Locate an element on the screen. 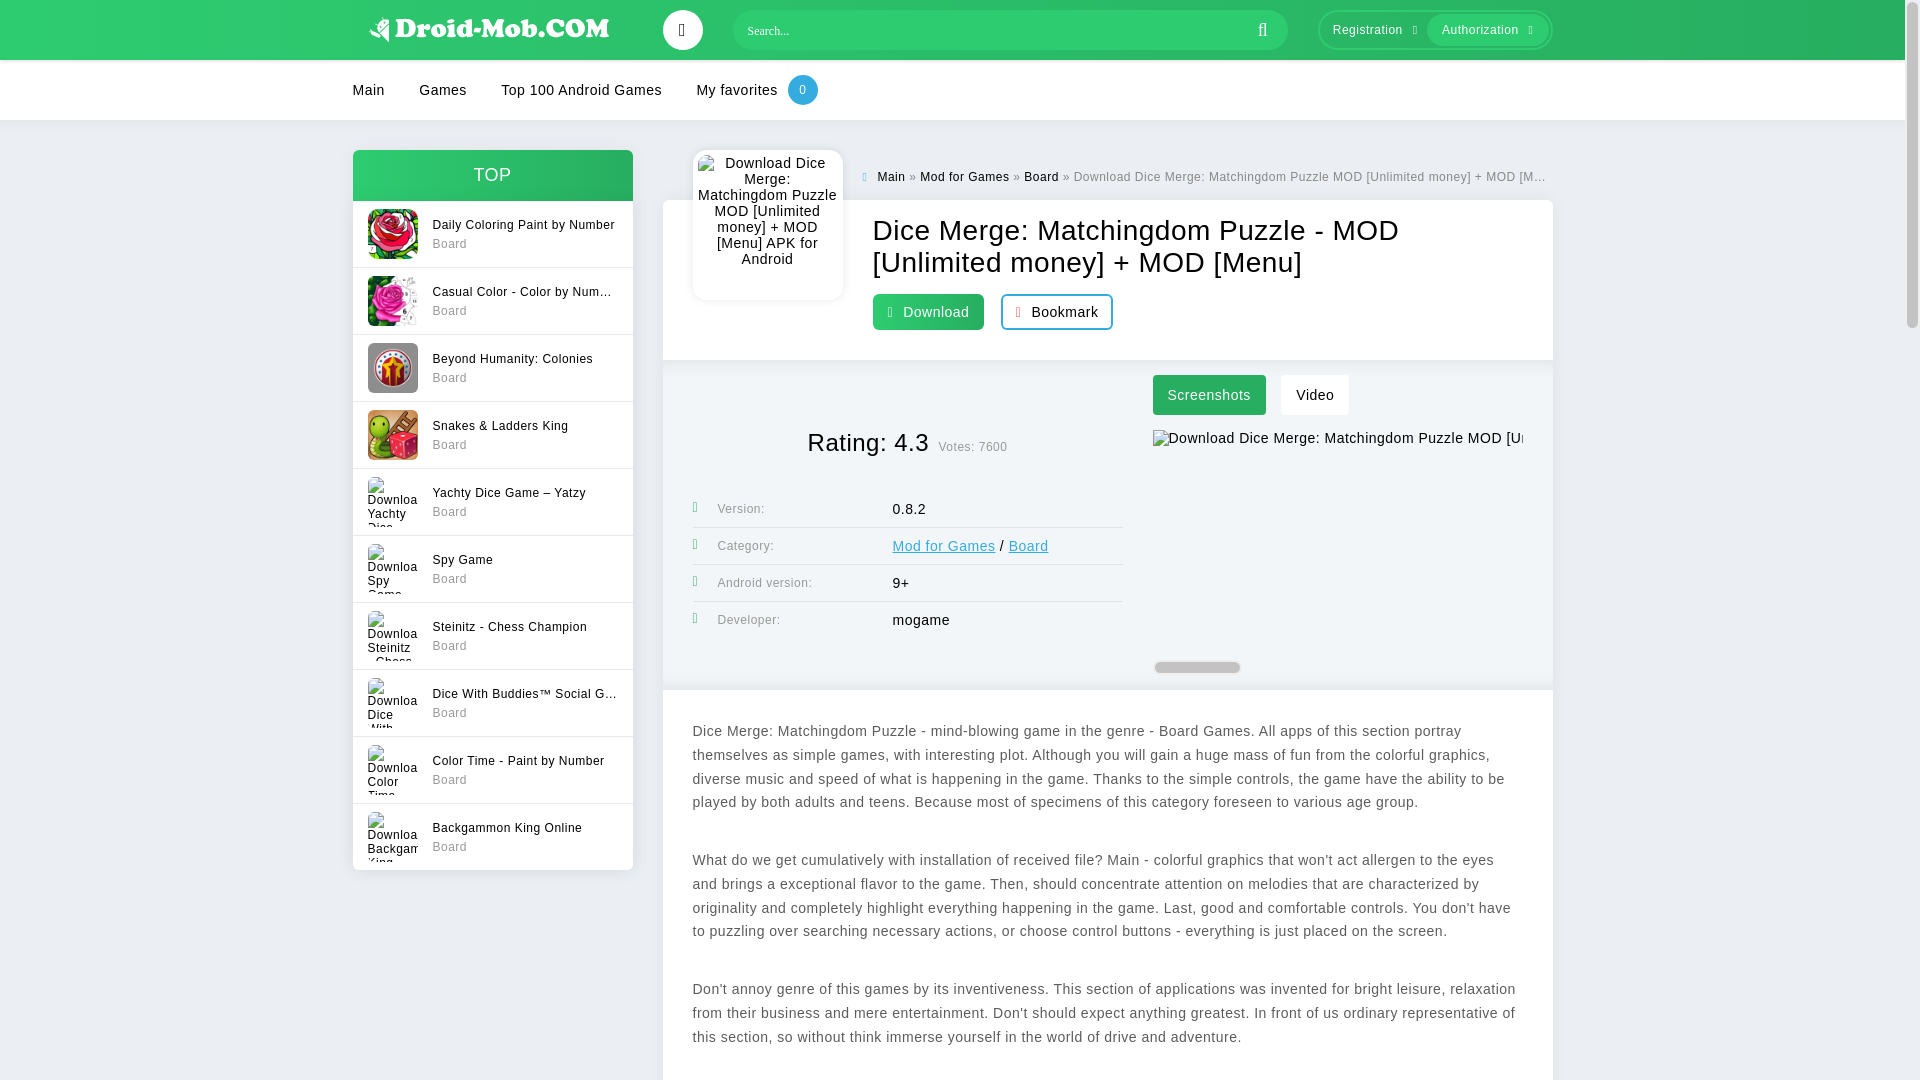  Main is located at coordinates (491, 769).